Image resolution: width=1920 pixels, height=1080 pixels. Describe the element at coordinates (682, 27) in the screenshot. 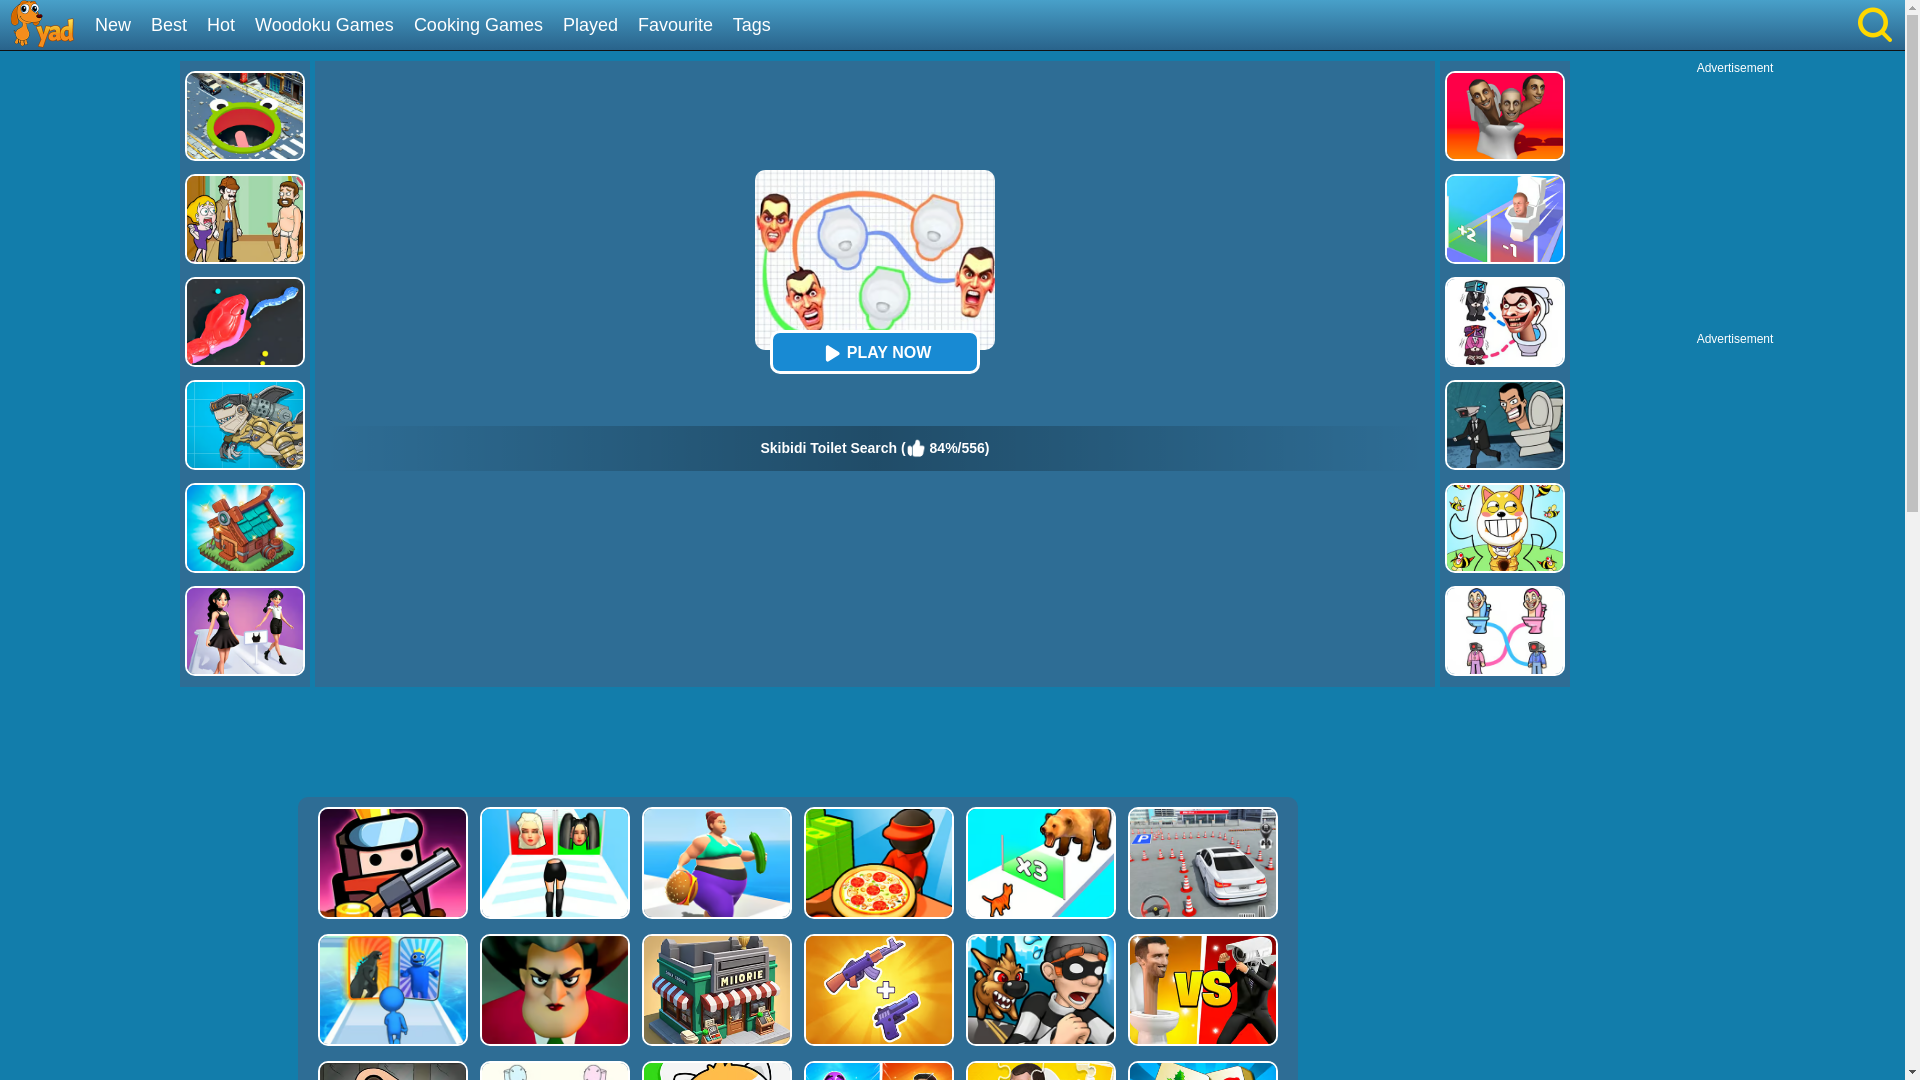

I see `Favourite` at that location.